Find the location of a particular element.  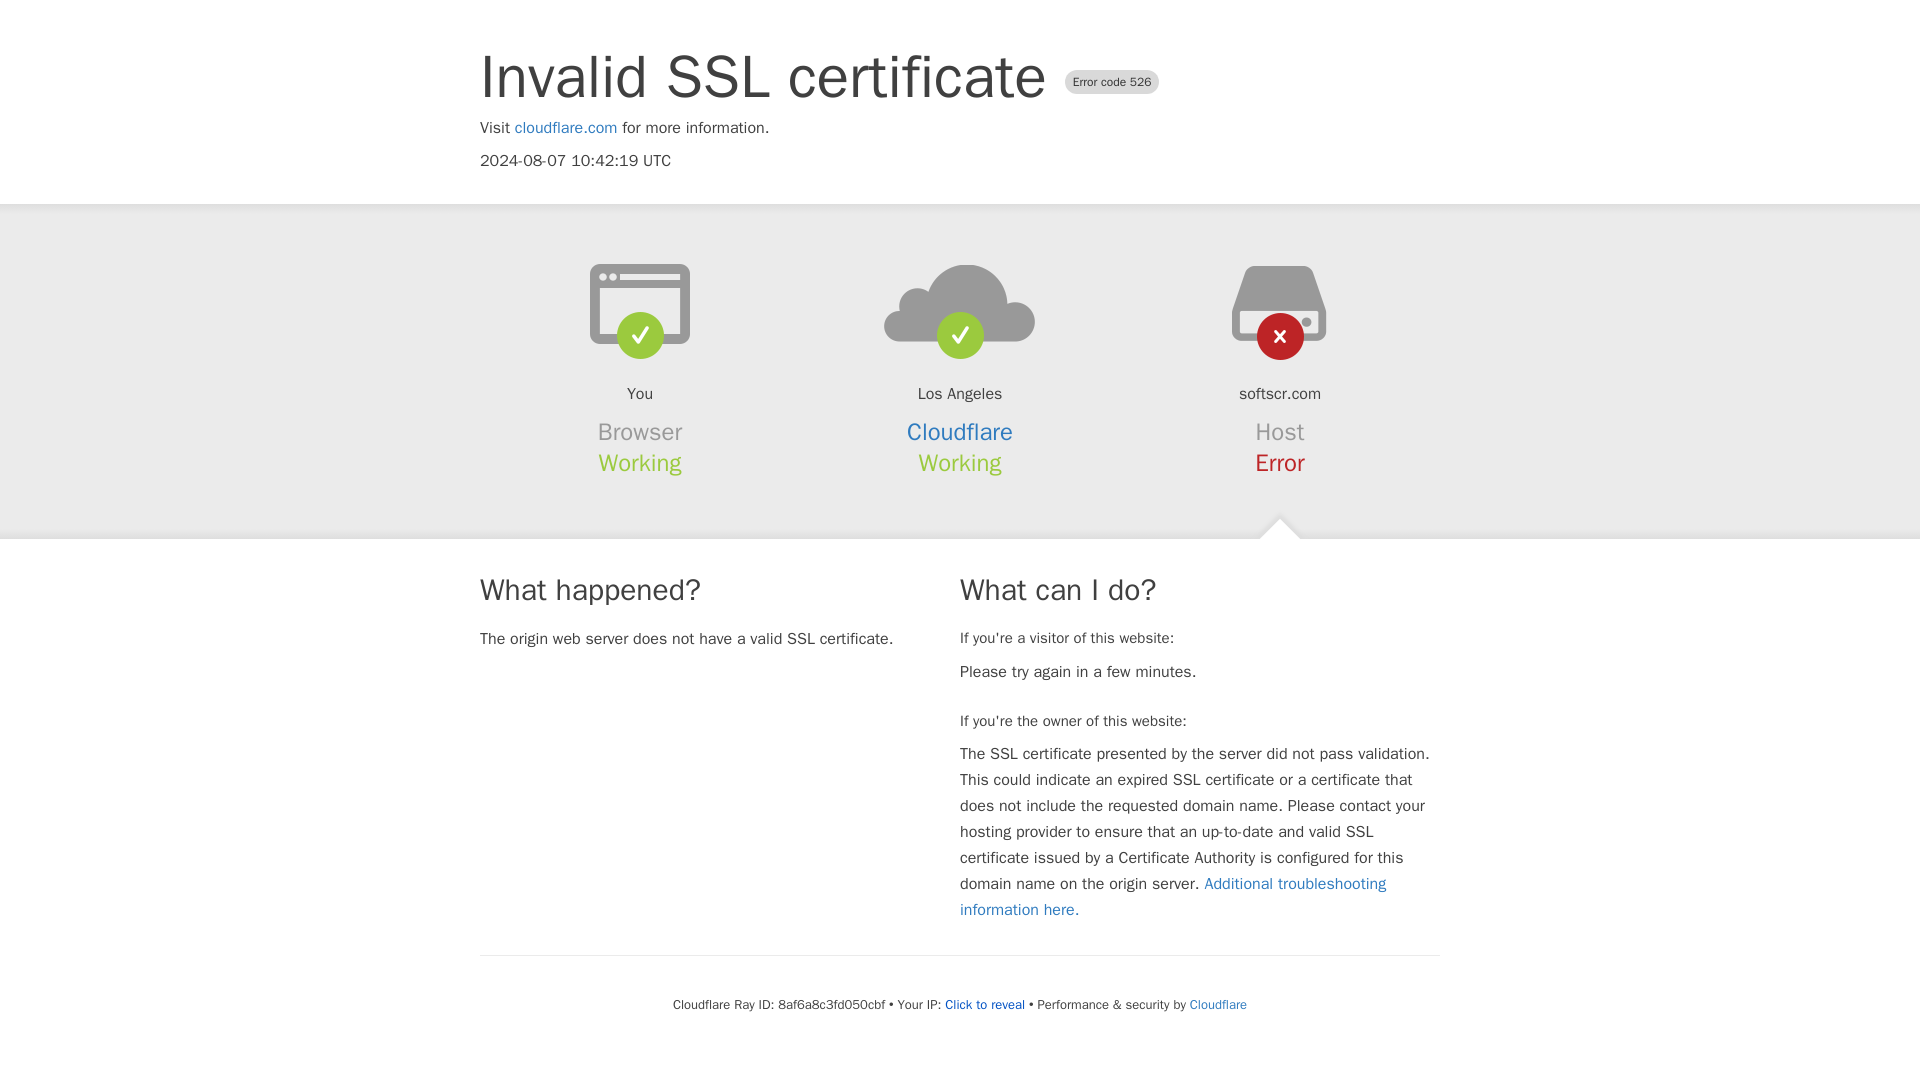

Cloudflare is located at coordinates (1218, 1004).